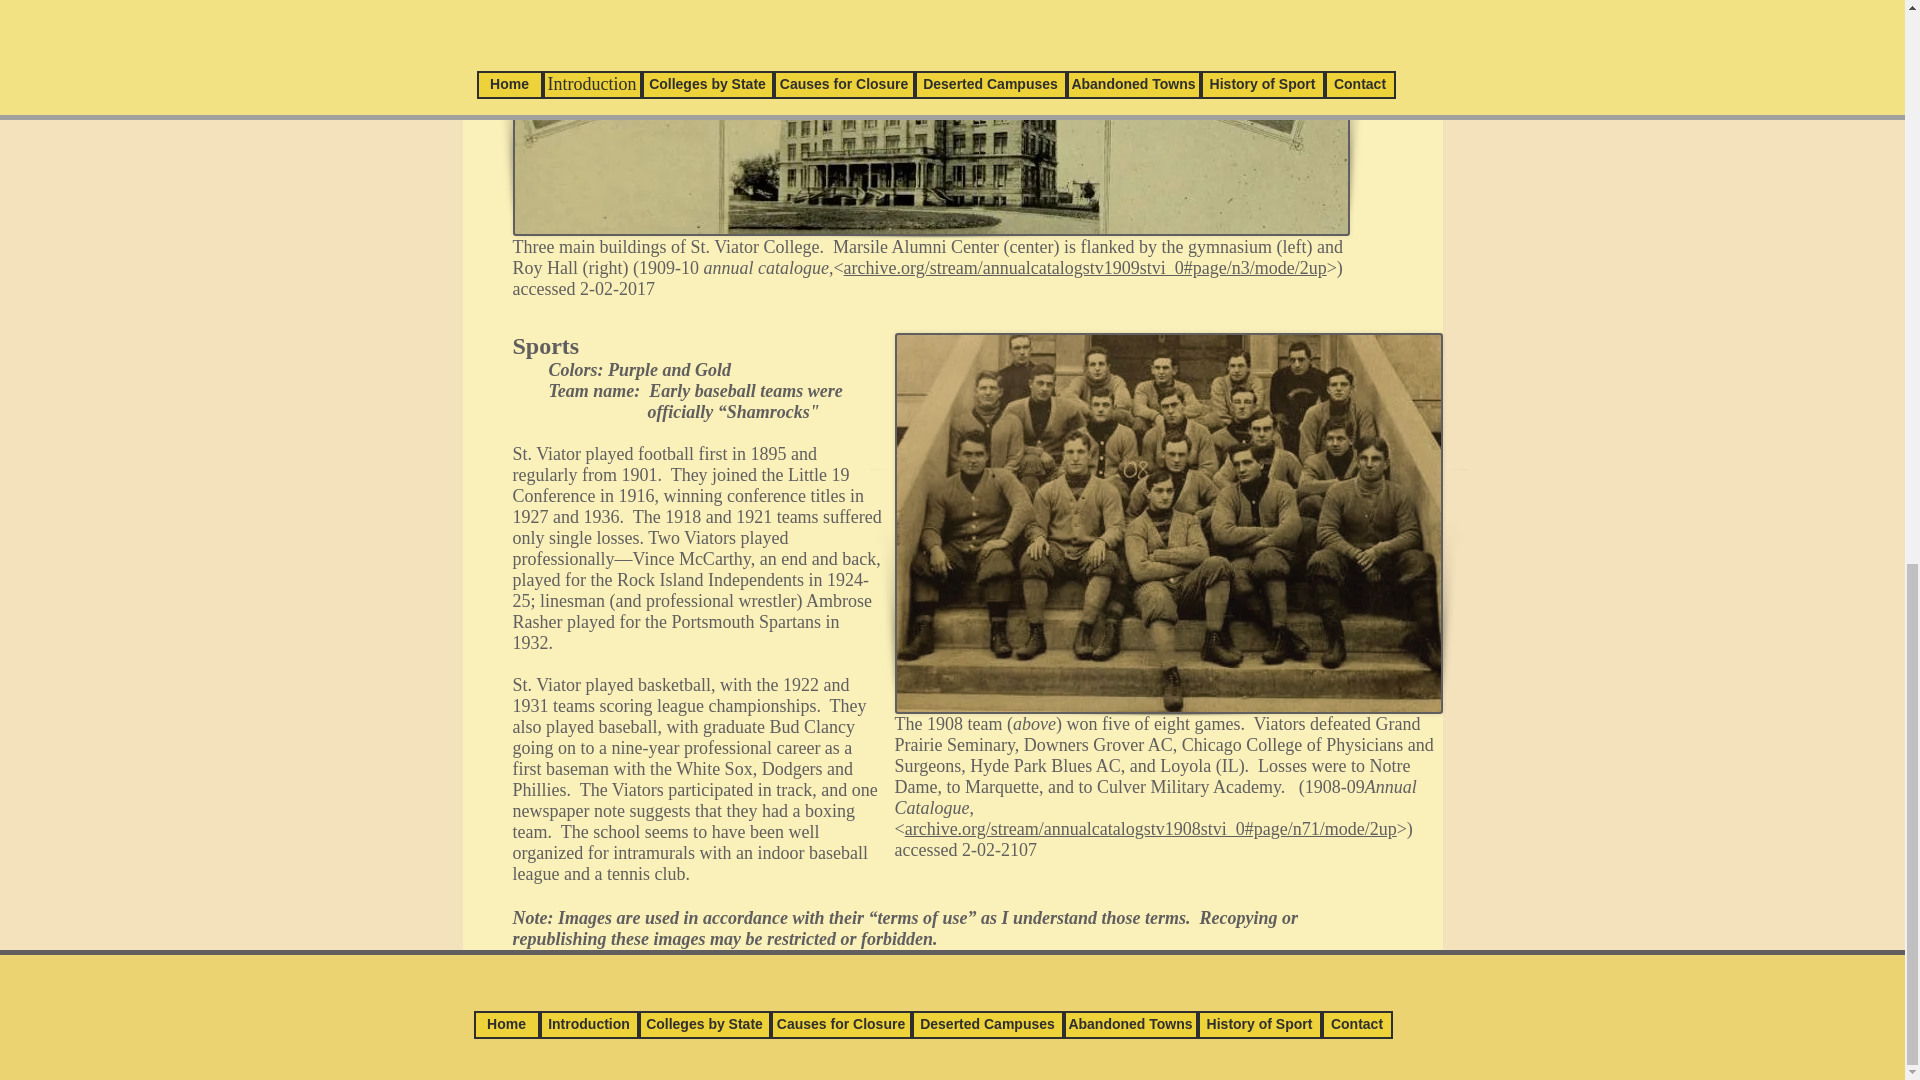 This screenshot has height=1080, width=1920. I want to click on Introduction, so click(589, 1024).